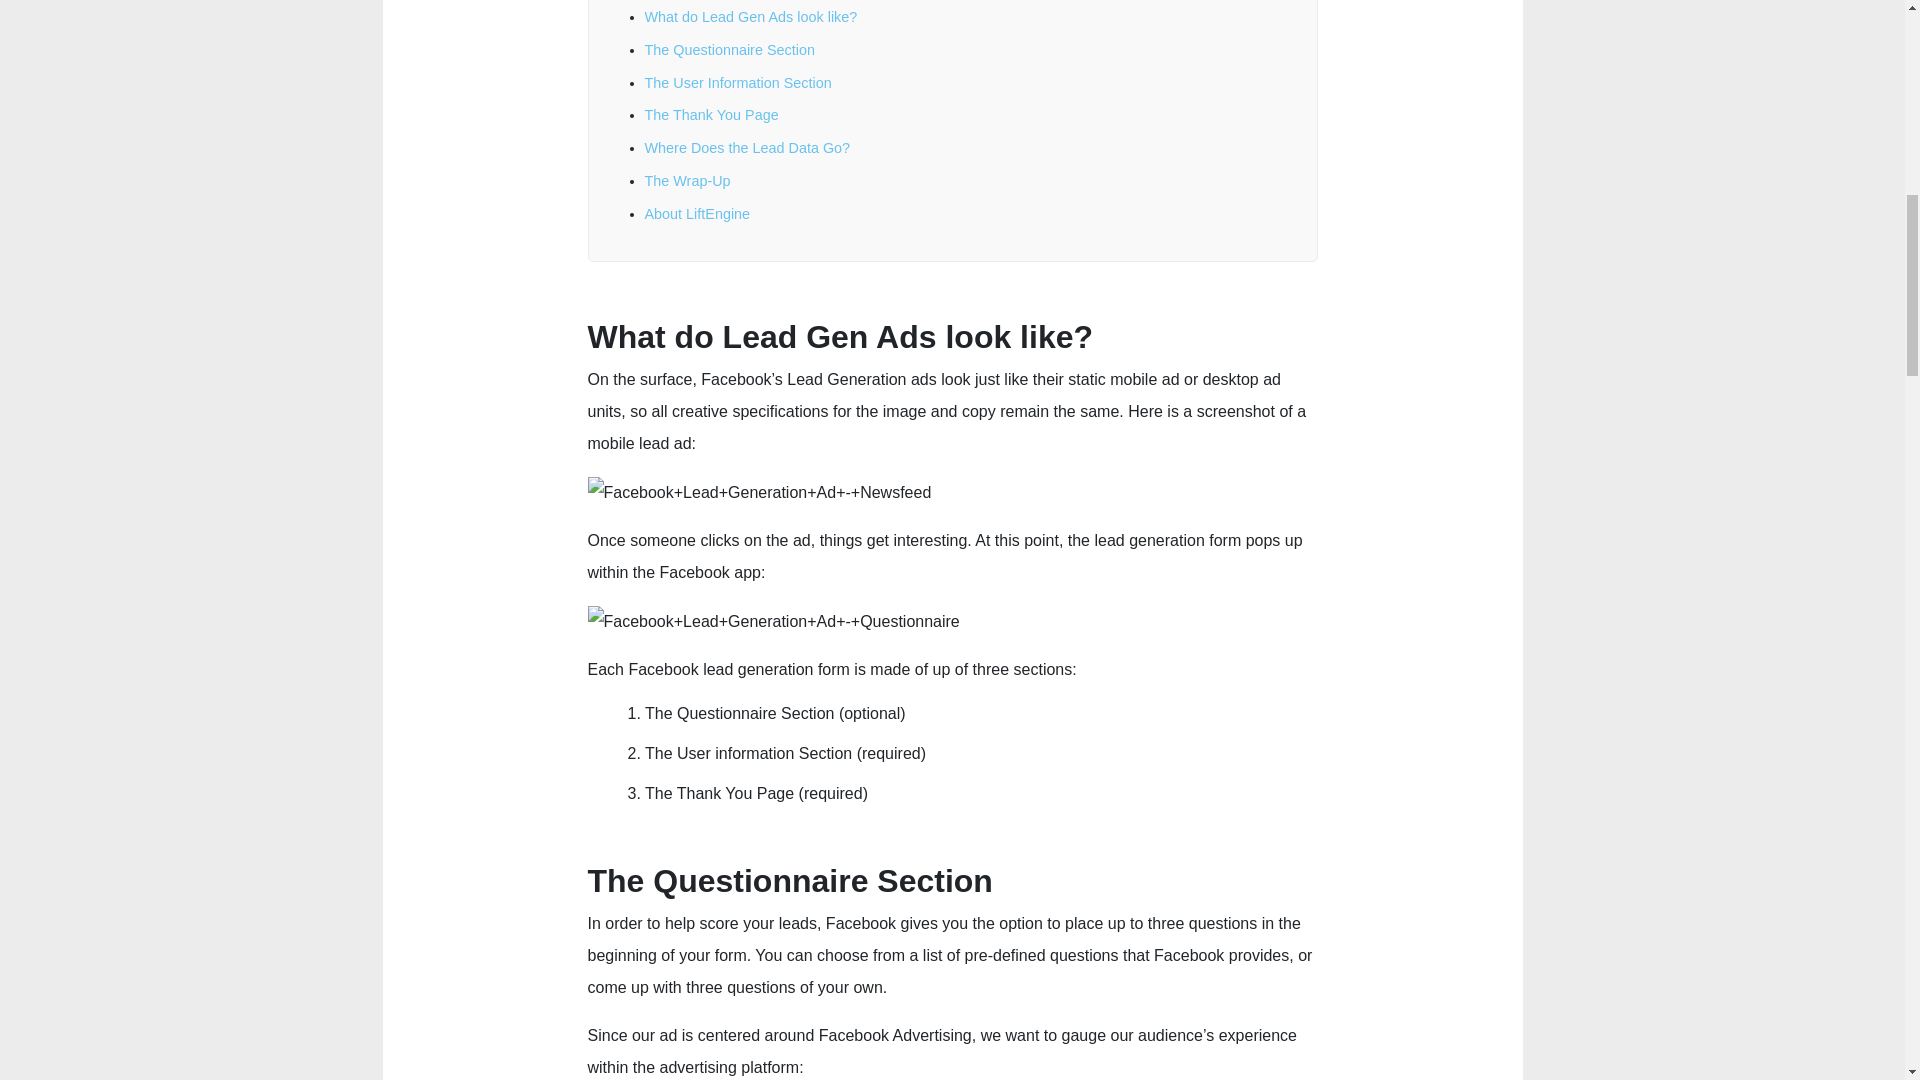 This screenshot has width=1920, height=1080. Describe the element at coordinates (710, 114) in the screenshot. I see `The Thank You Page` at that location.